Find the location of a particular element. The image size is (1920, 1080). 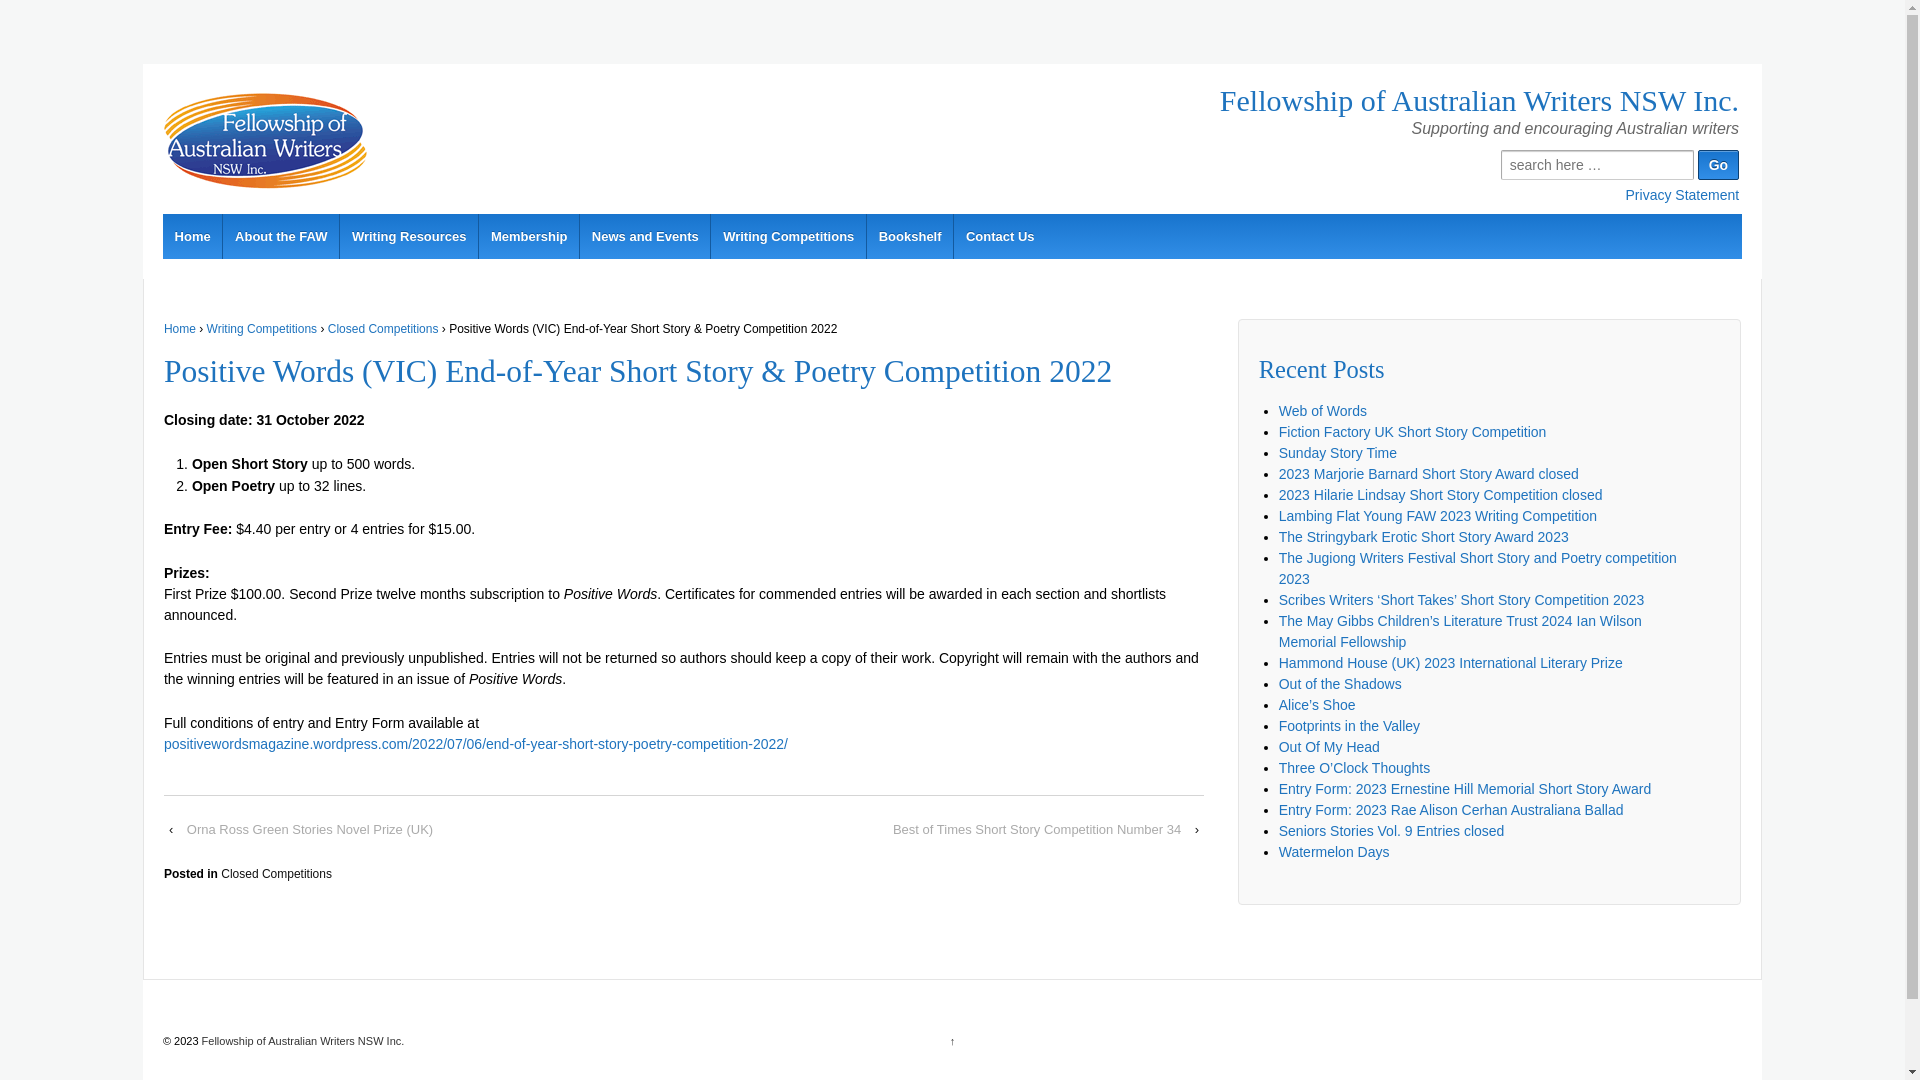

Hammond House (UK) 2023 International Literary Prize is located at coordinates (1451, 663).